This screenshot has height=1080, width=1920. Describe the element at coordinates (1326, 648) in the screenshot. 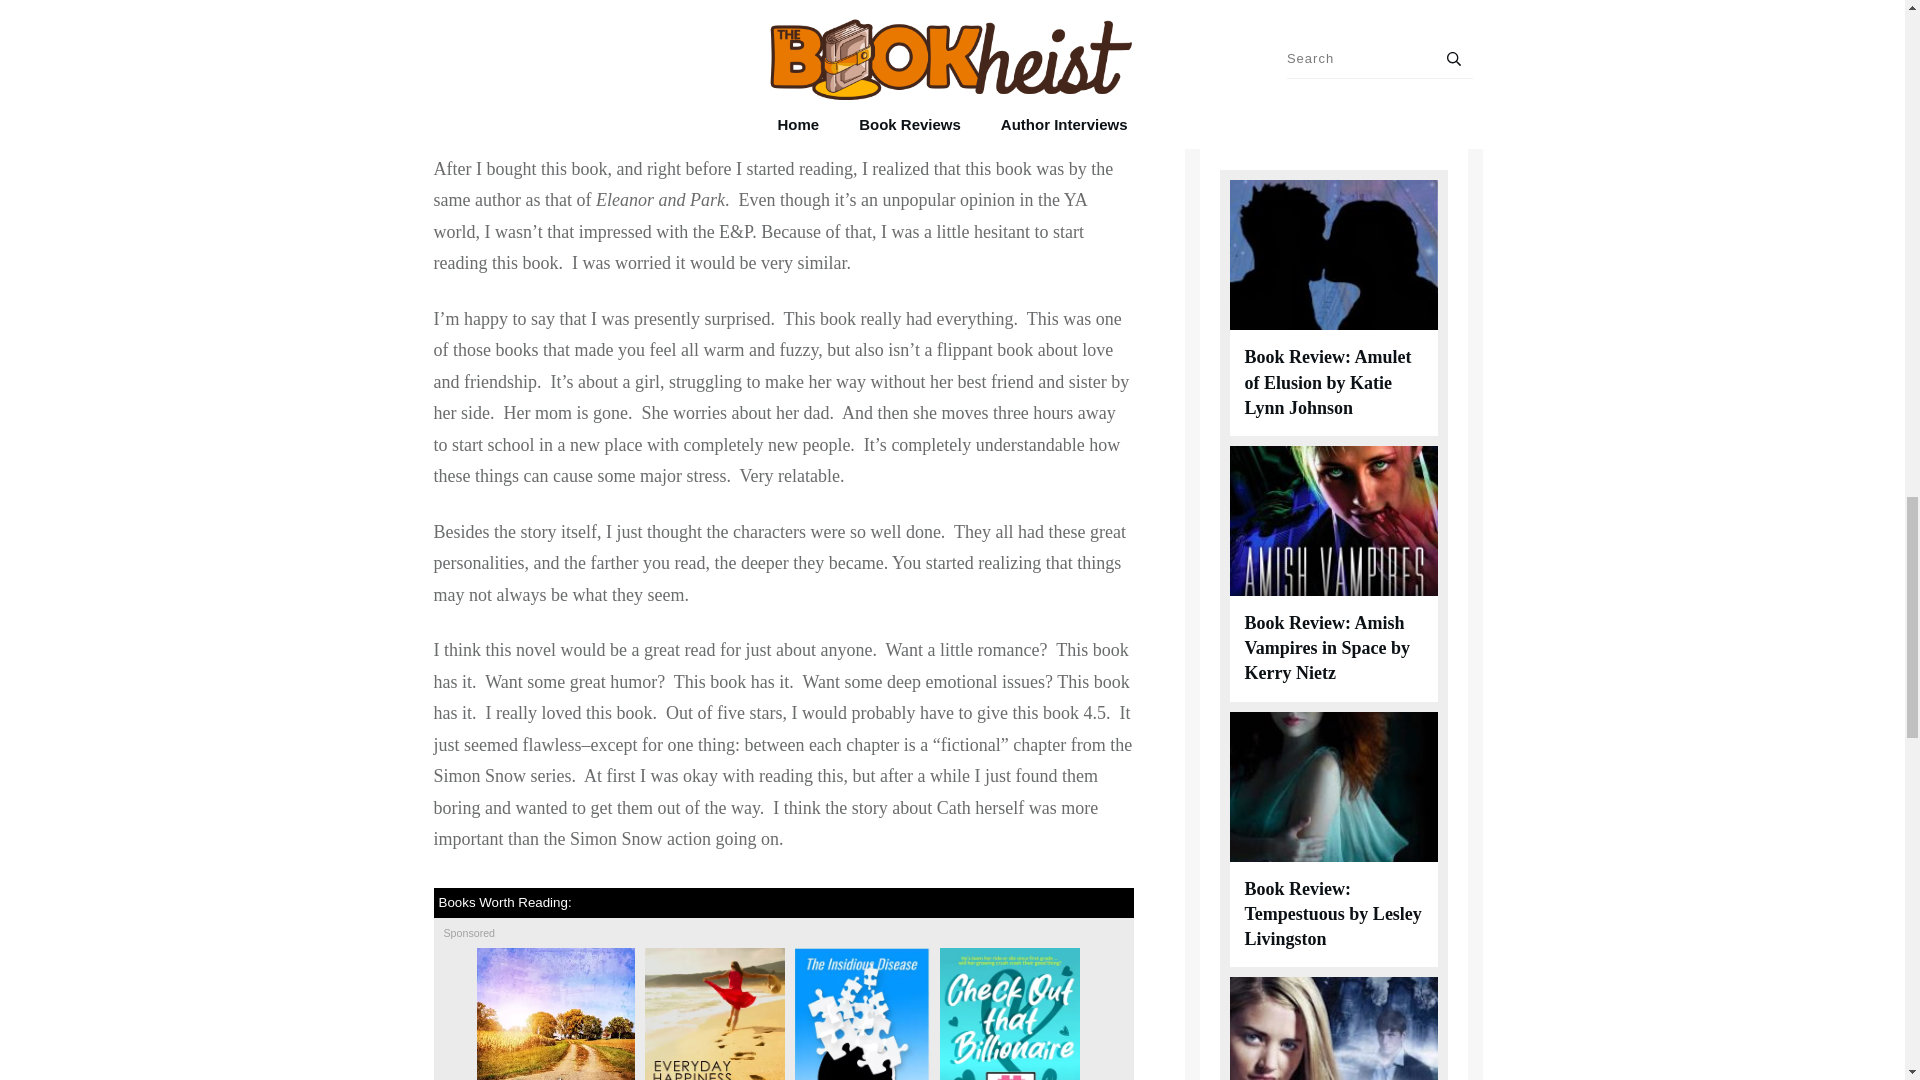

I see `Book Review: Amish Vampires in Space by Kerry Nietz` at that location.